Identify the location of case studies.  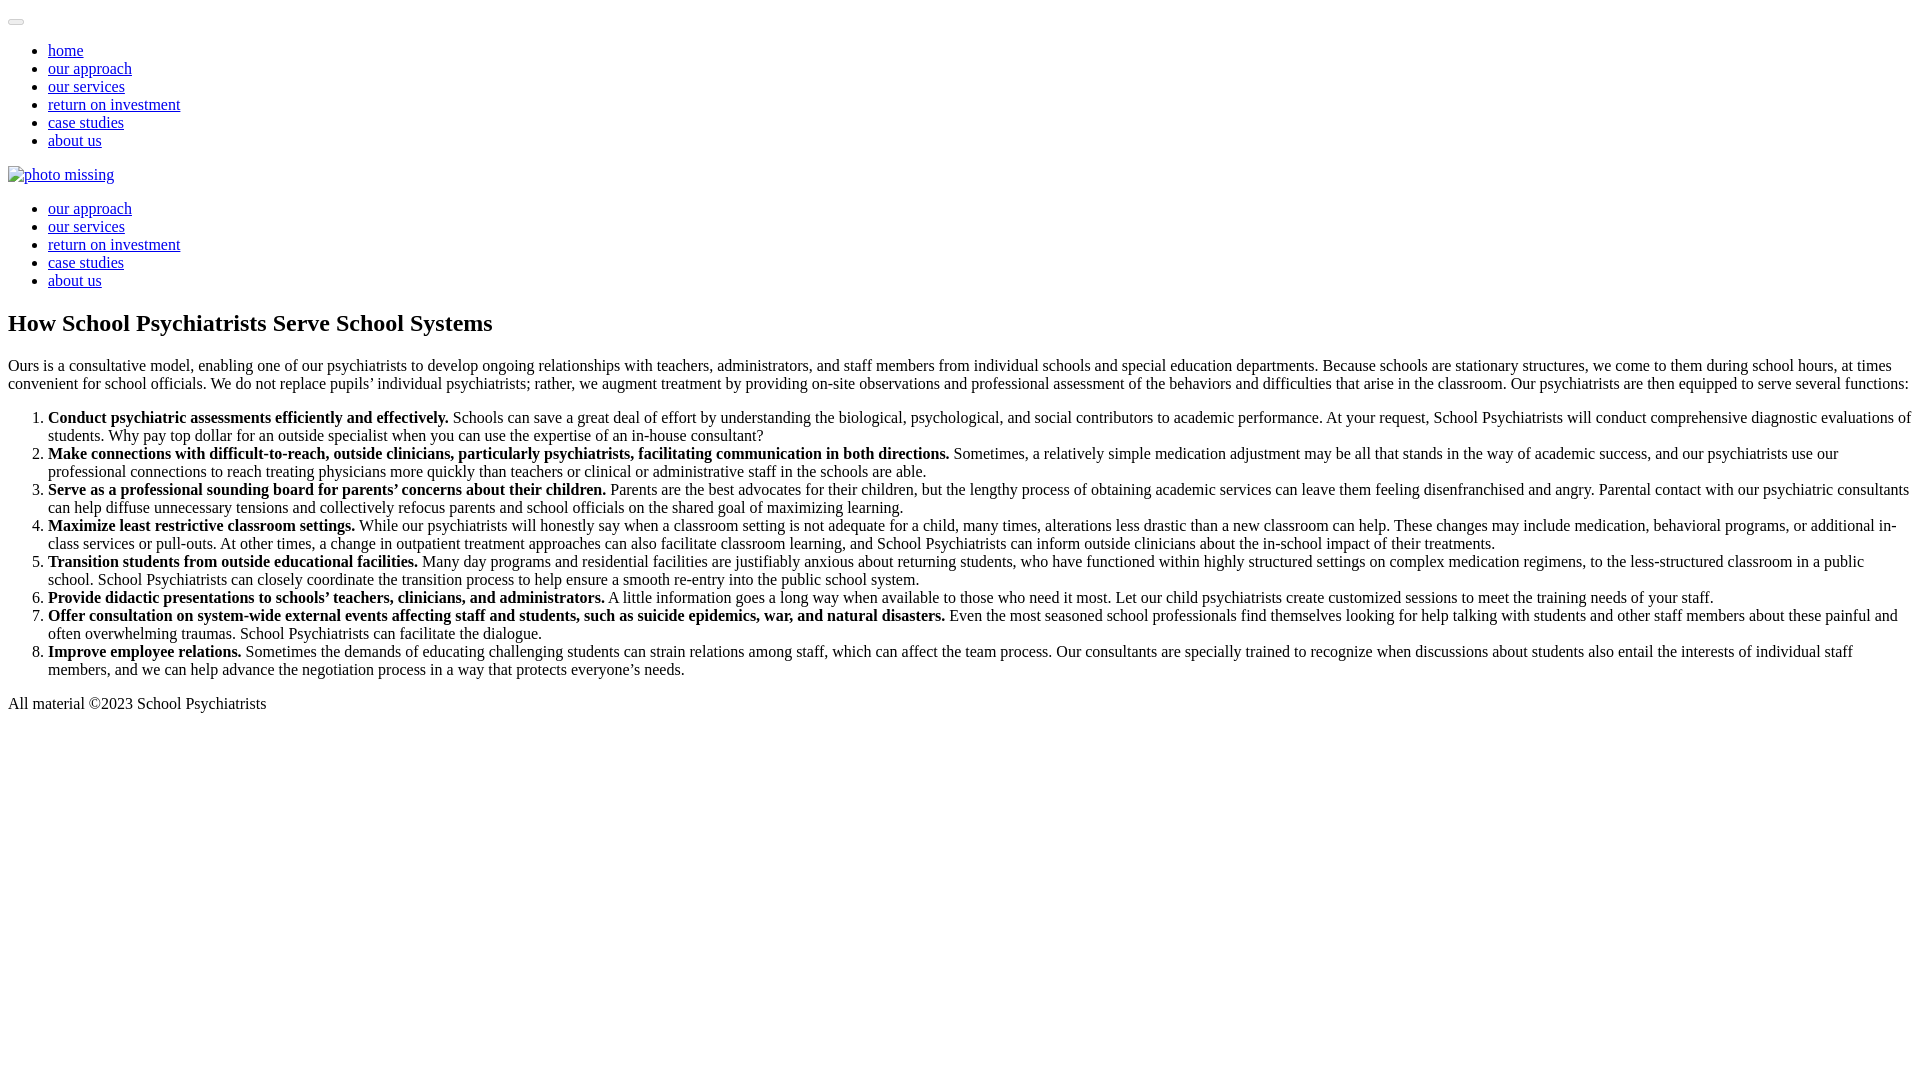
(86, 262).